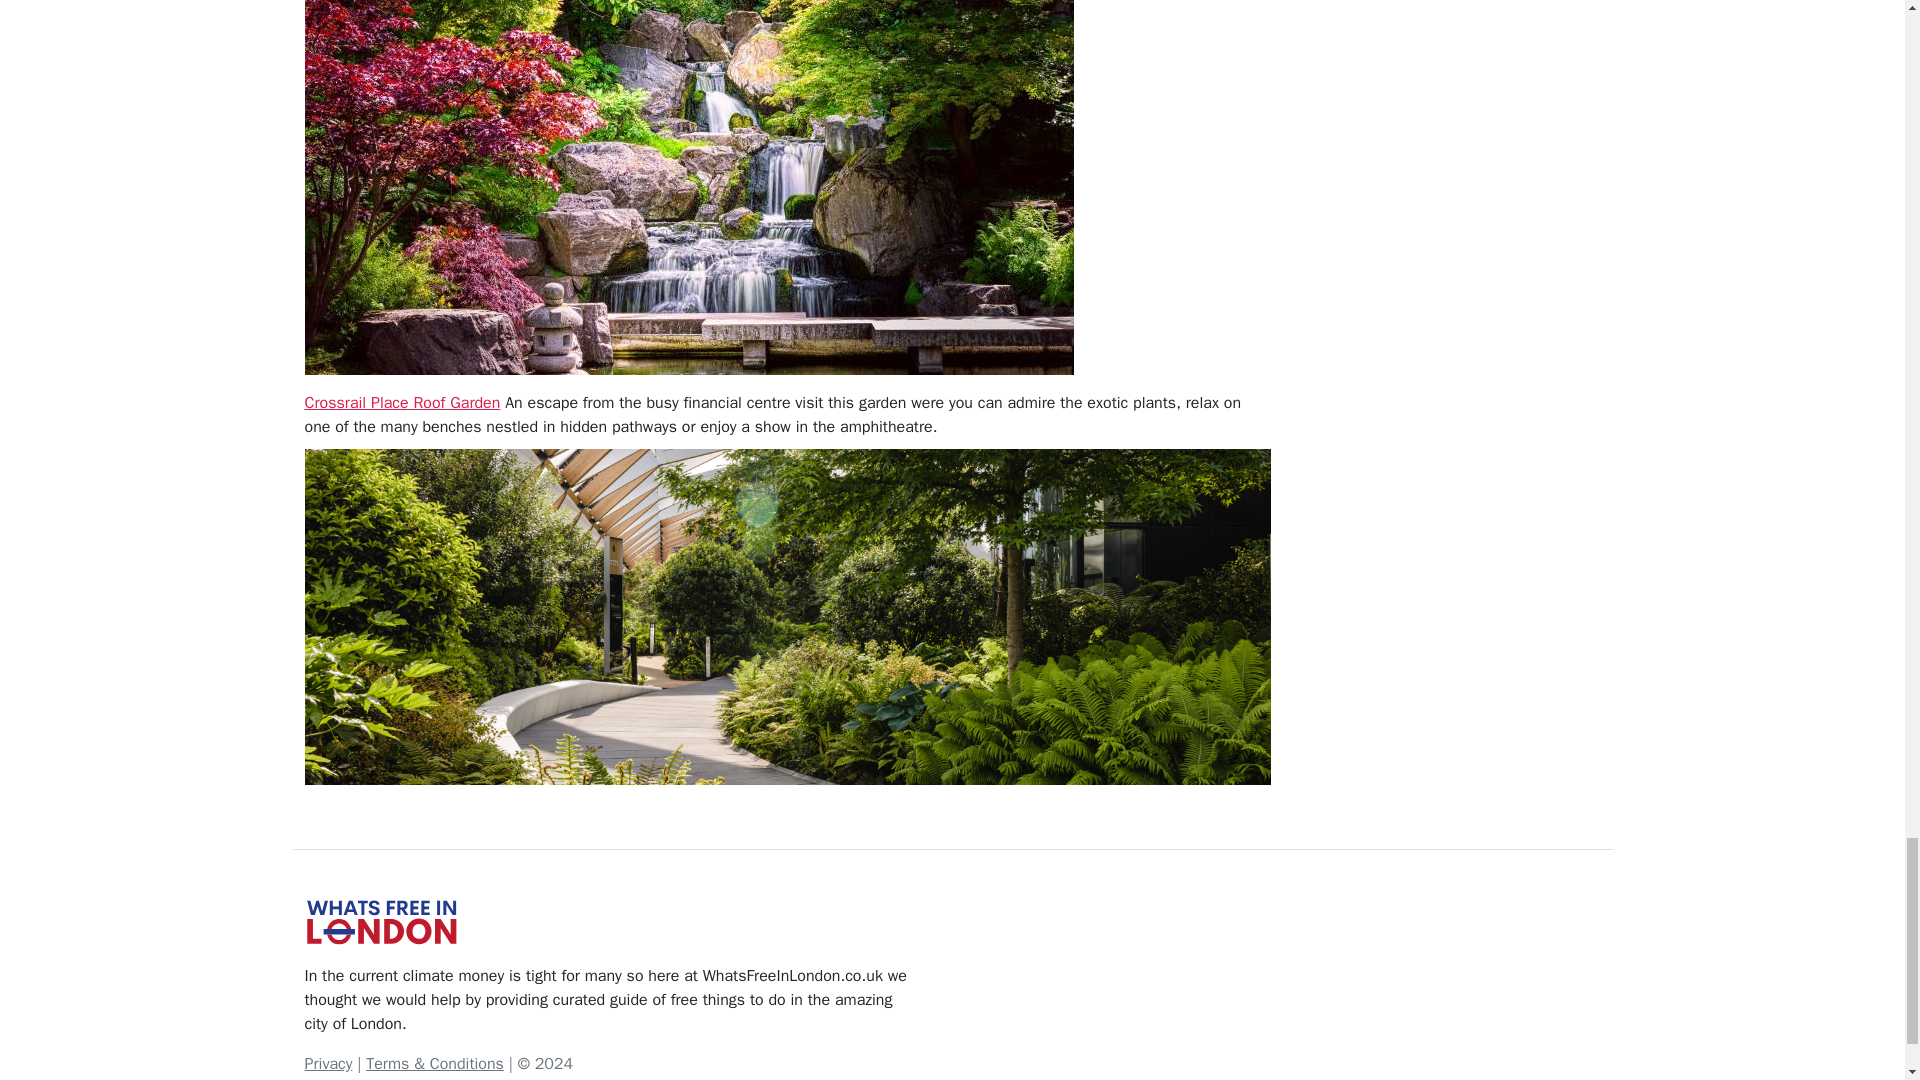 The height and width of the screenshot is (1080, 1920). What do you see at coordinates (327, 1064) in the screenshot?
I see `Privacy` at bounding box center [327, 1064].